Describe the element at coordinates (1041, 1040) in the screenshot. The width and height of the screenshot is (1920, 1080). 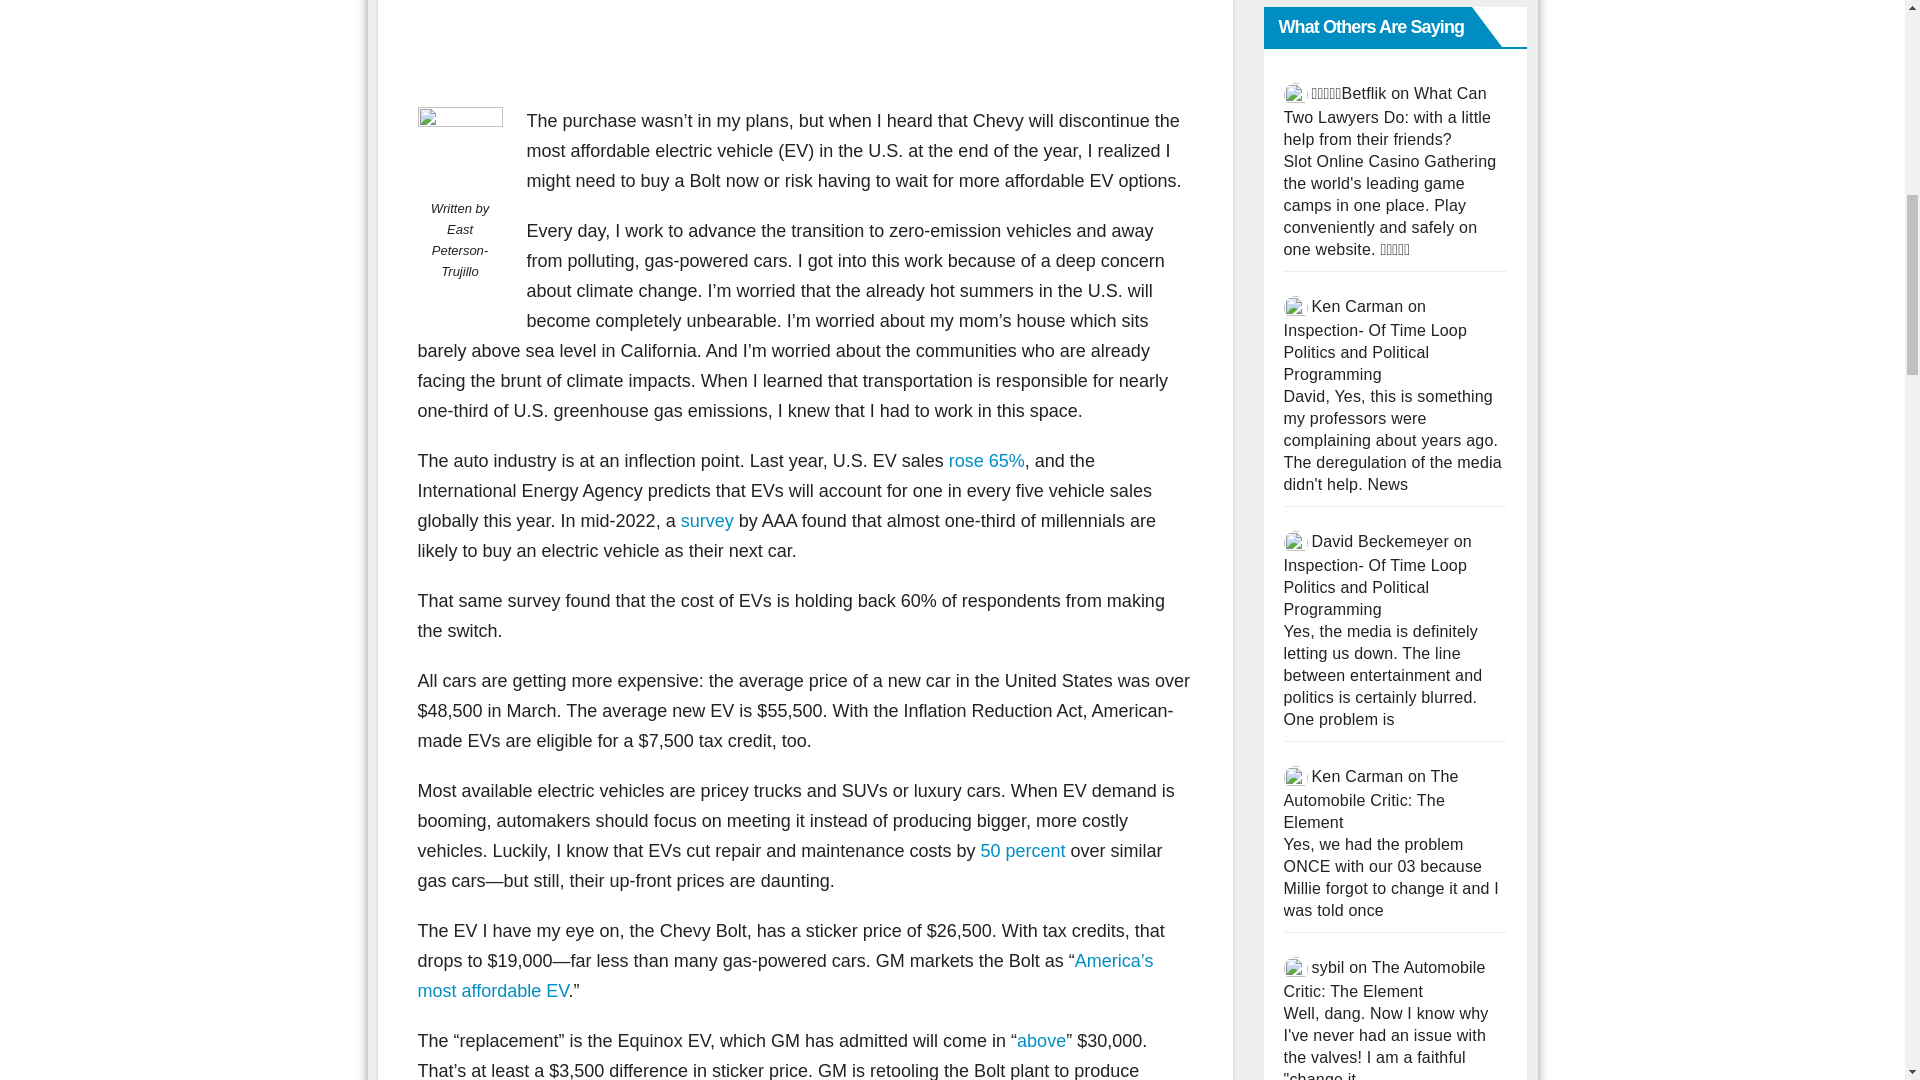
I see `above` at that location.